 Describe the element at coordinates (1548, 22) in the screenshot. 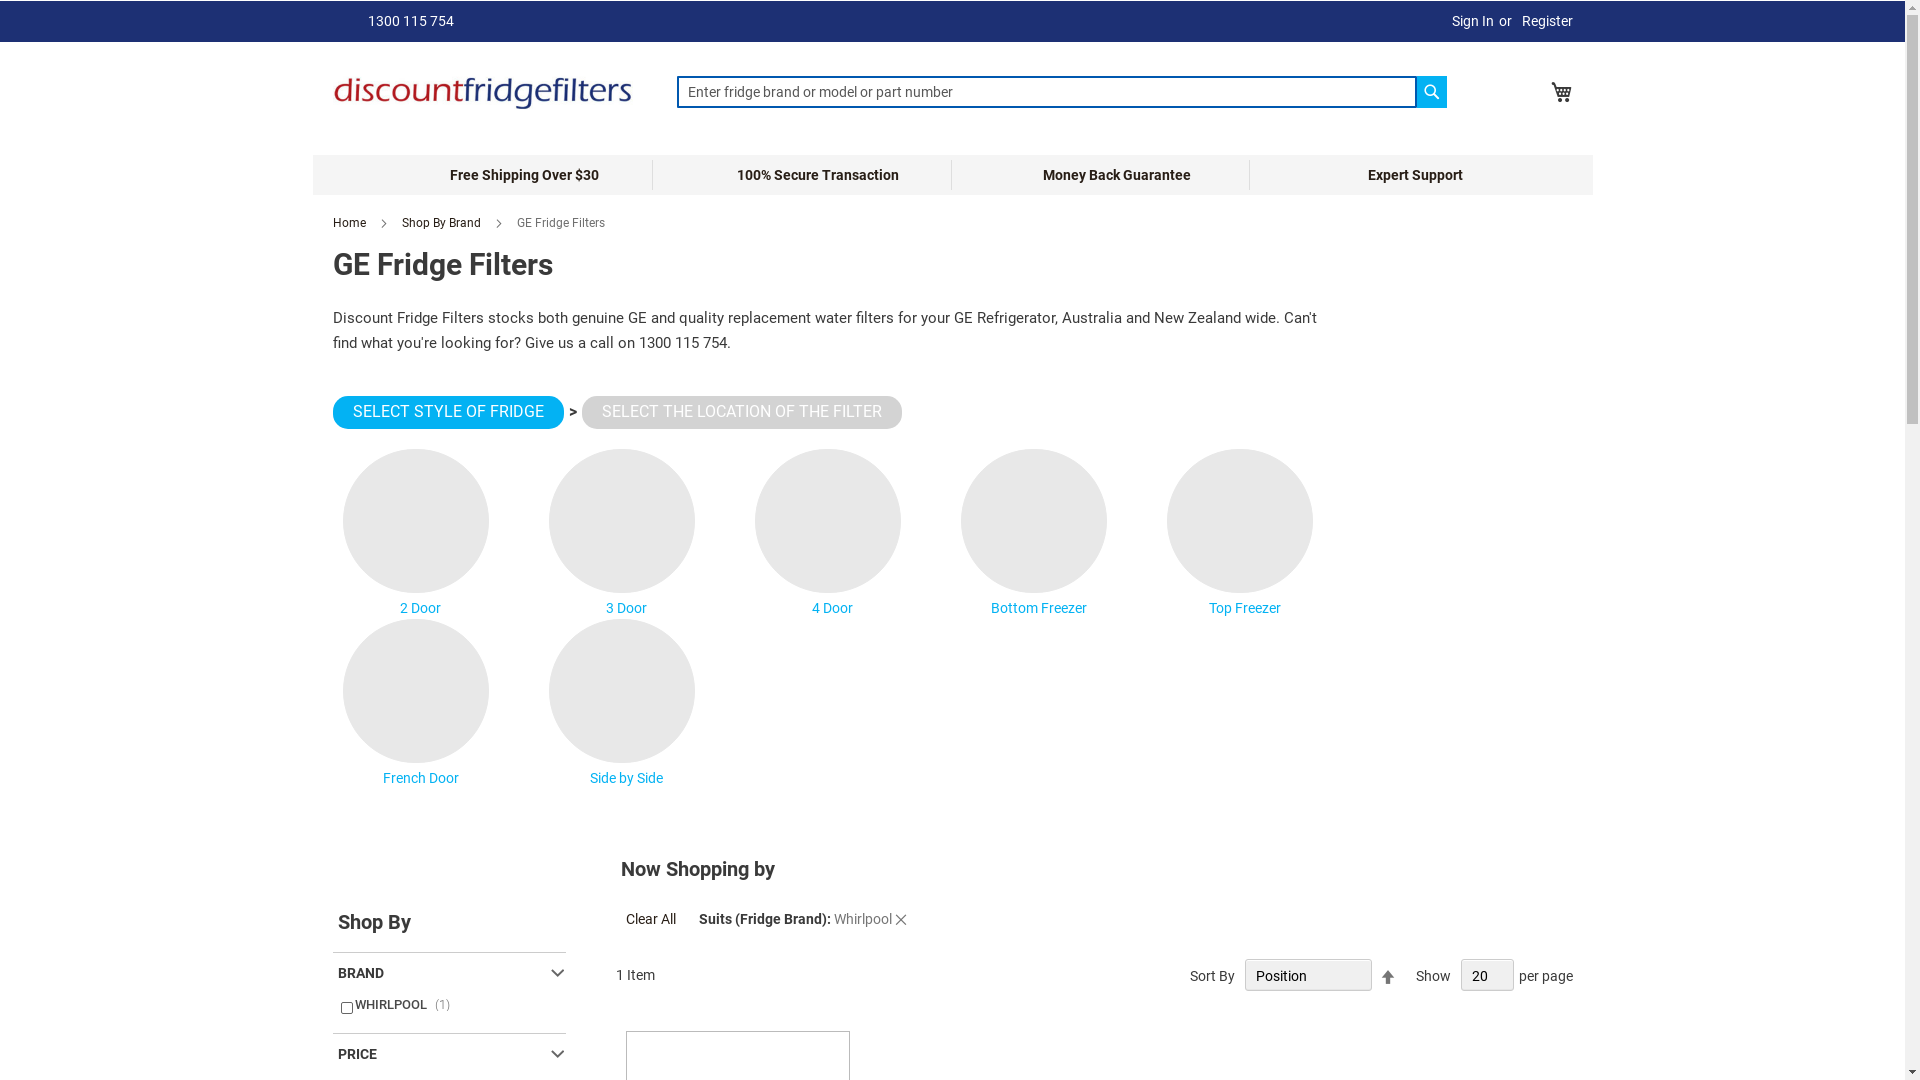

I see `Register` at that location.